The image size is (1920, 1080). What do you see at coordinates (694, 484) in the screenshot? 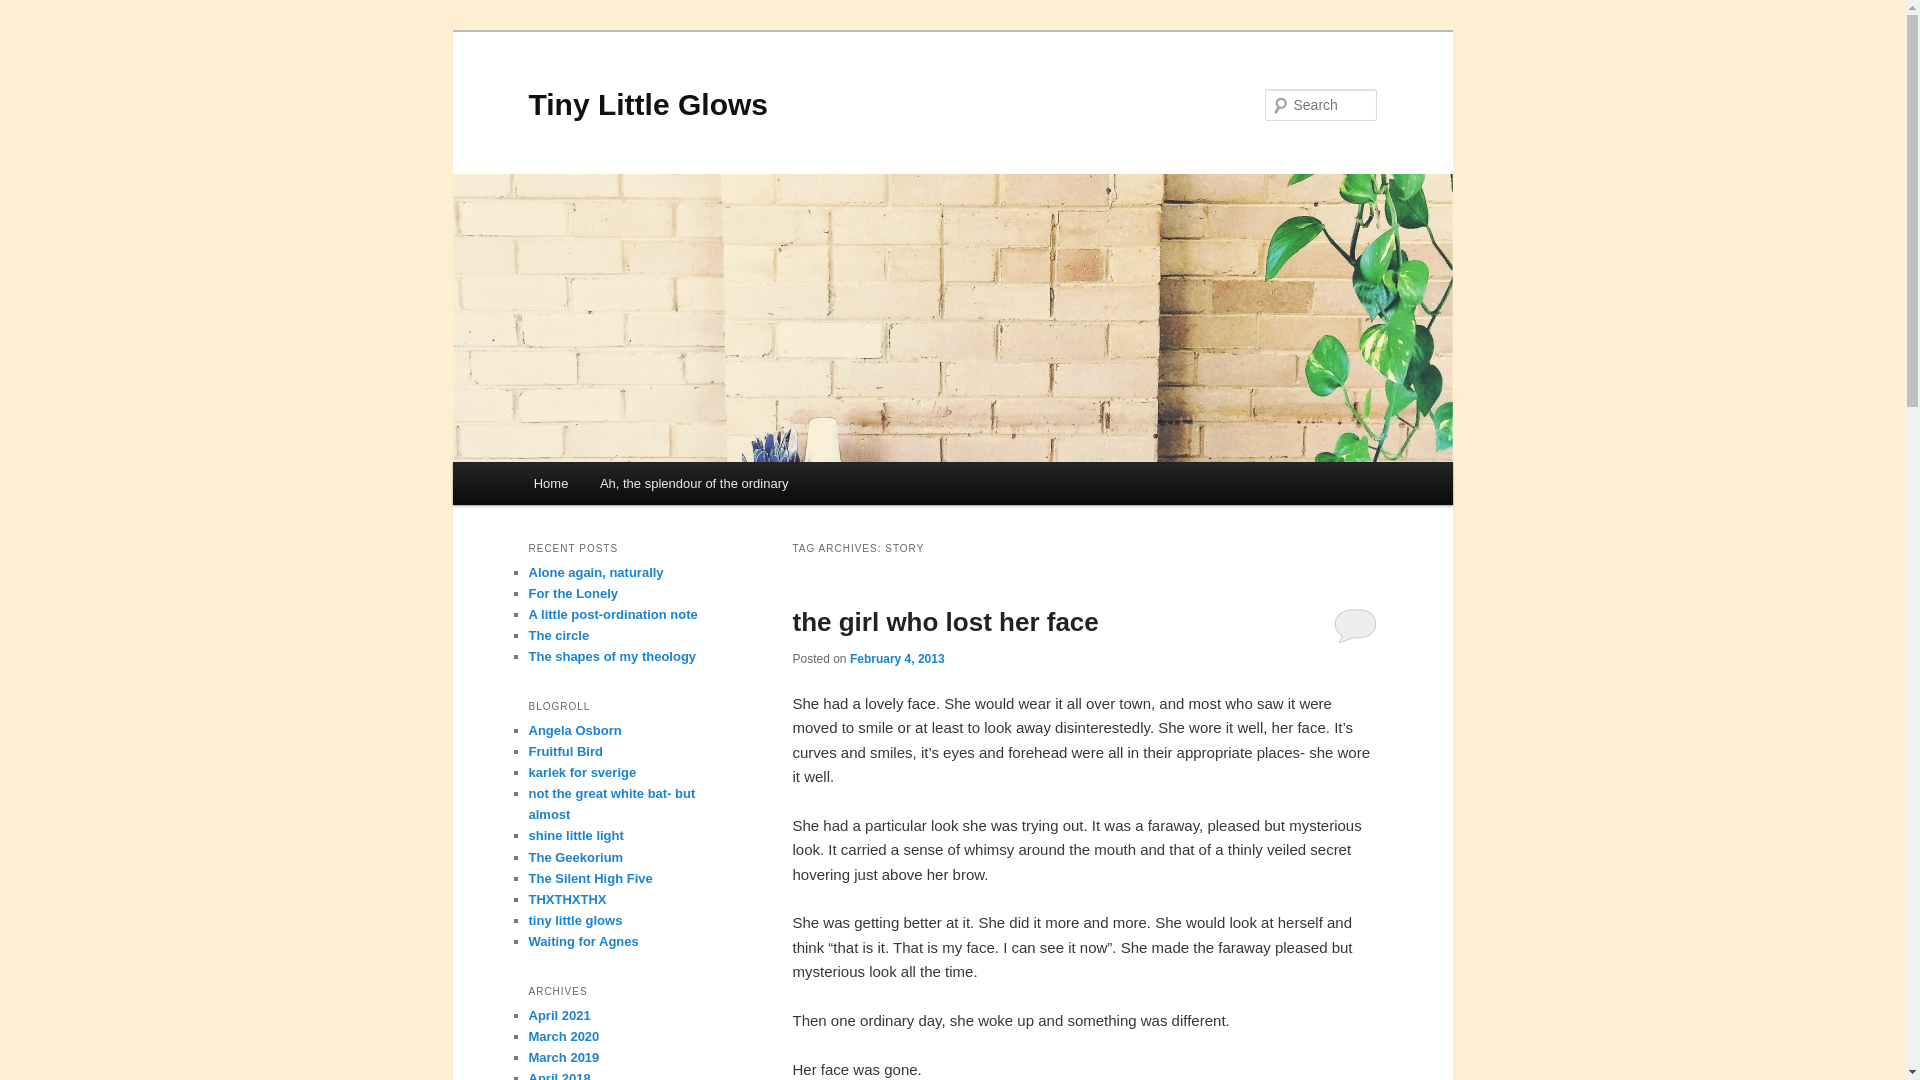
I see `Ah, the splendour of the ordinary` at bounding box center [694, 484].